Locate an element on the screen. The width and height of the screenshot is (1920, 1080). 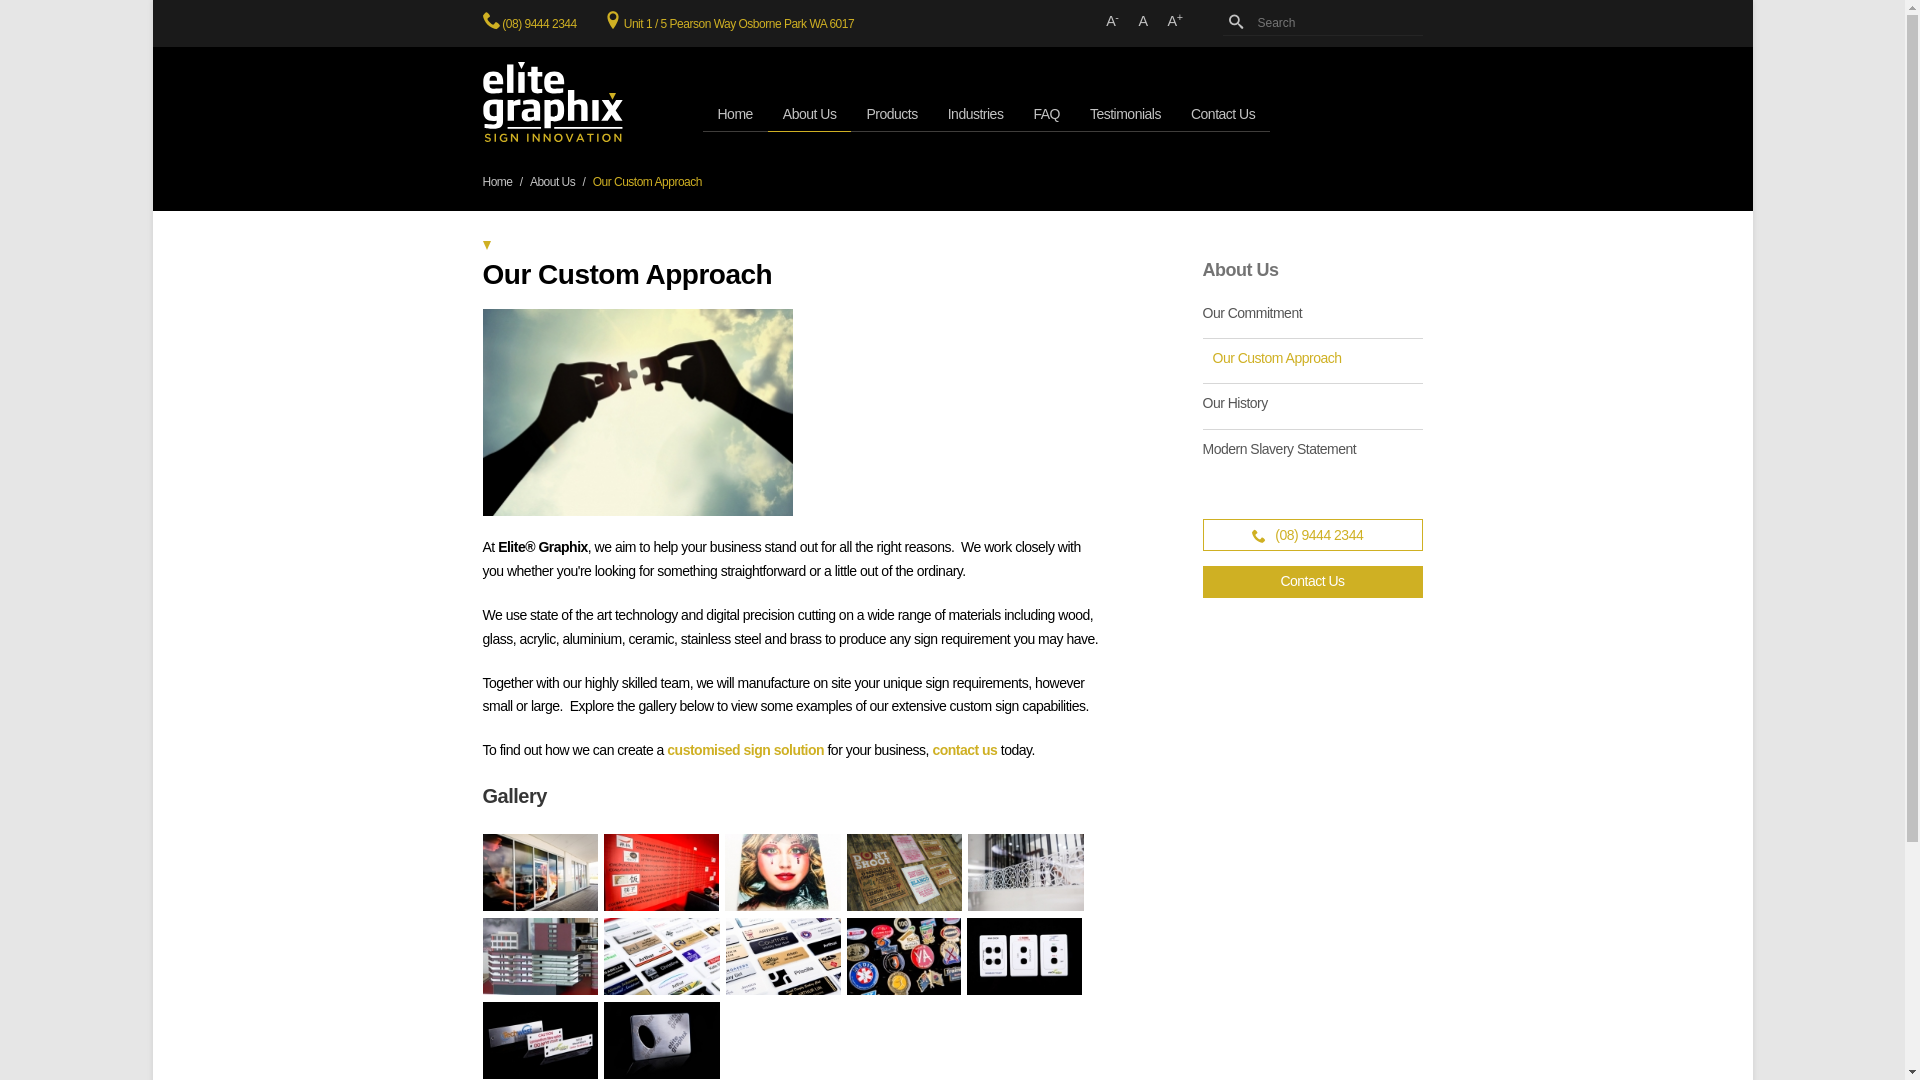
Modern Slavery Statement is located at coordinates (1312, 449).